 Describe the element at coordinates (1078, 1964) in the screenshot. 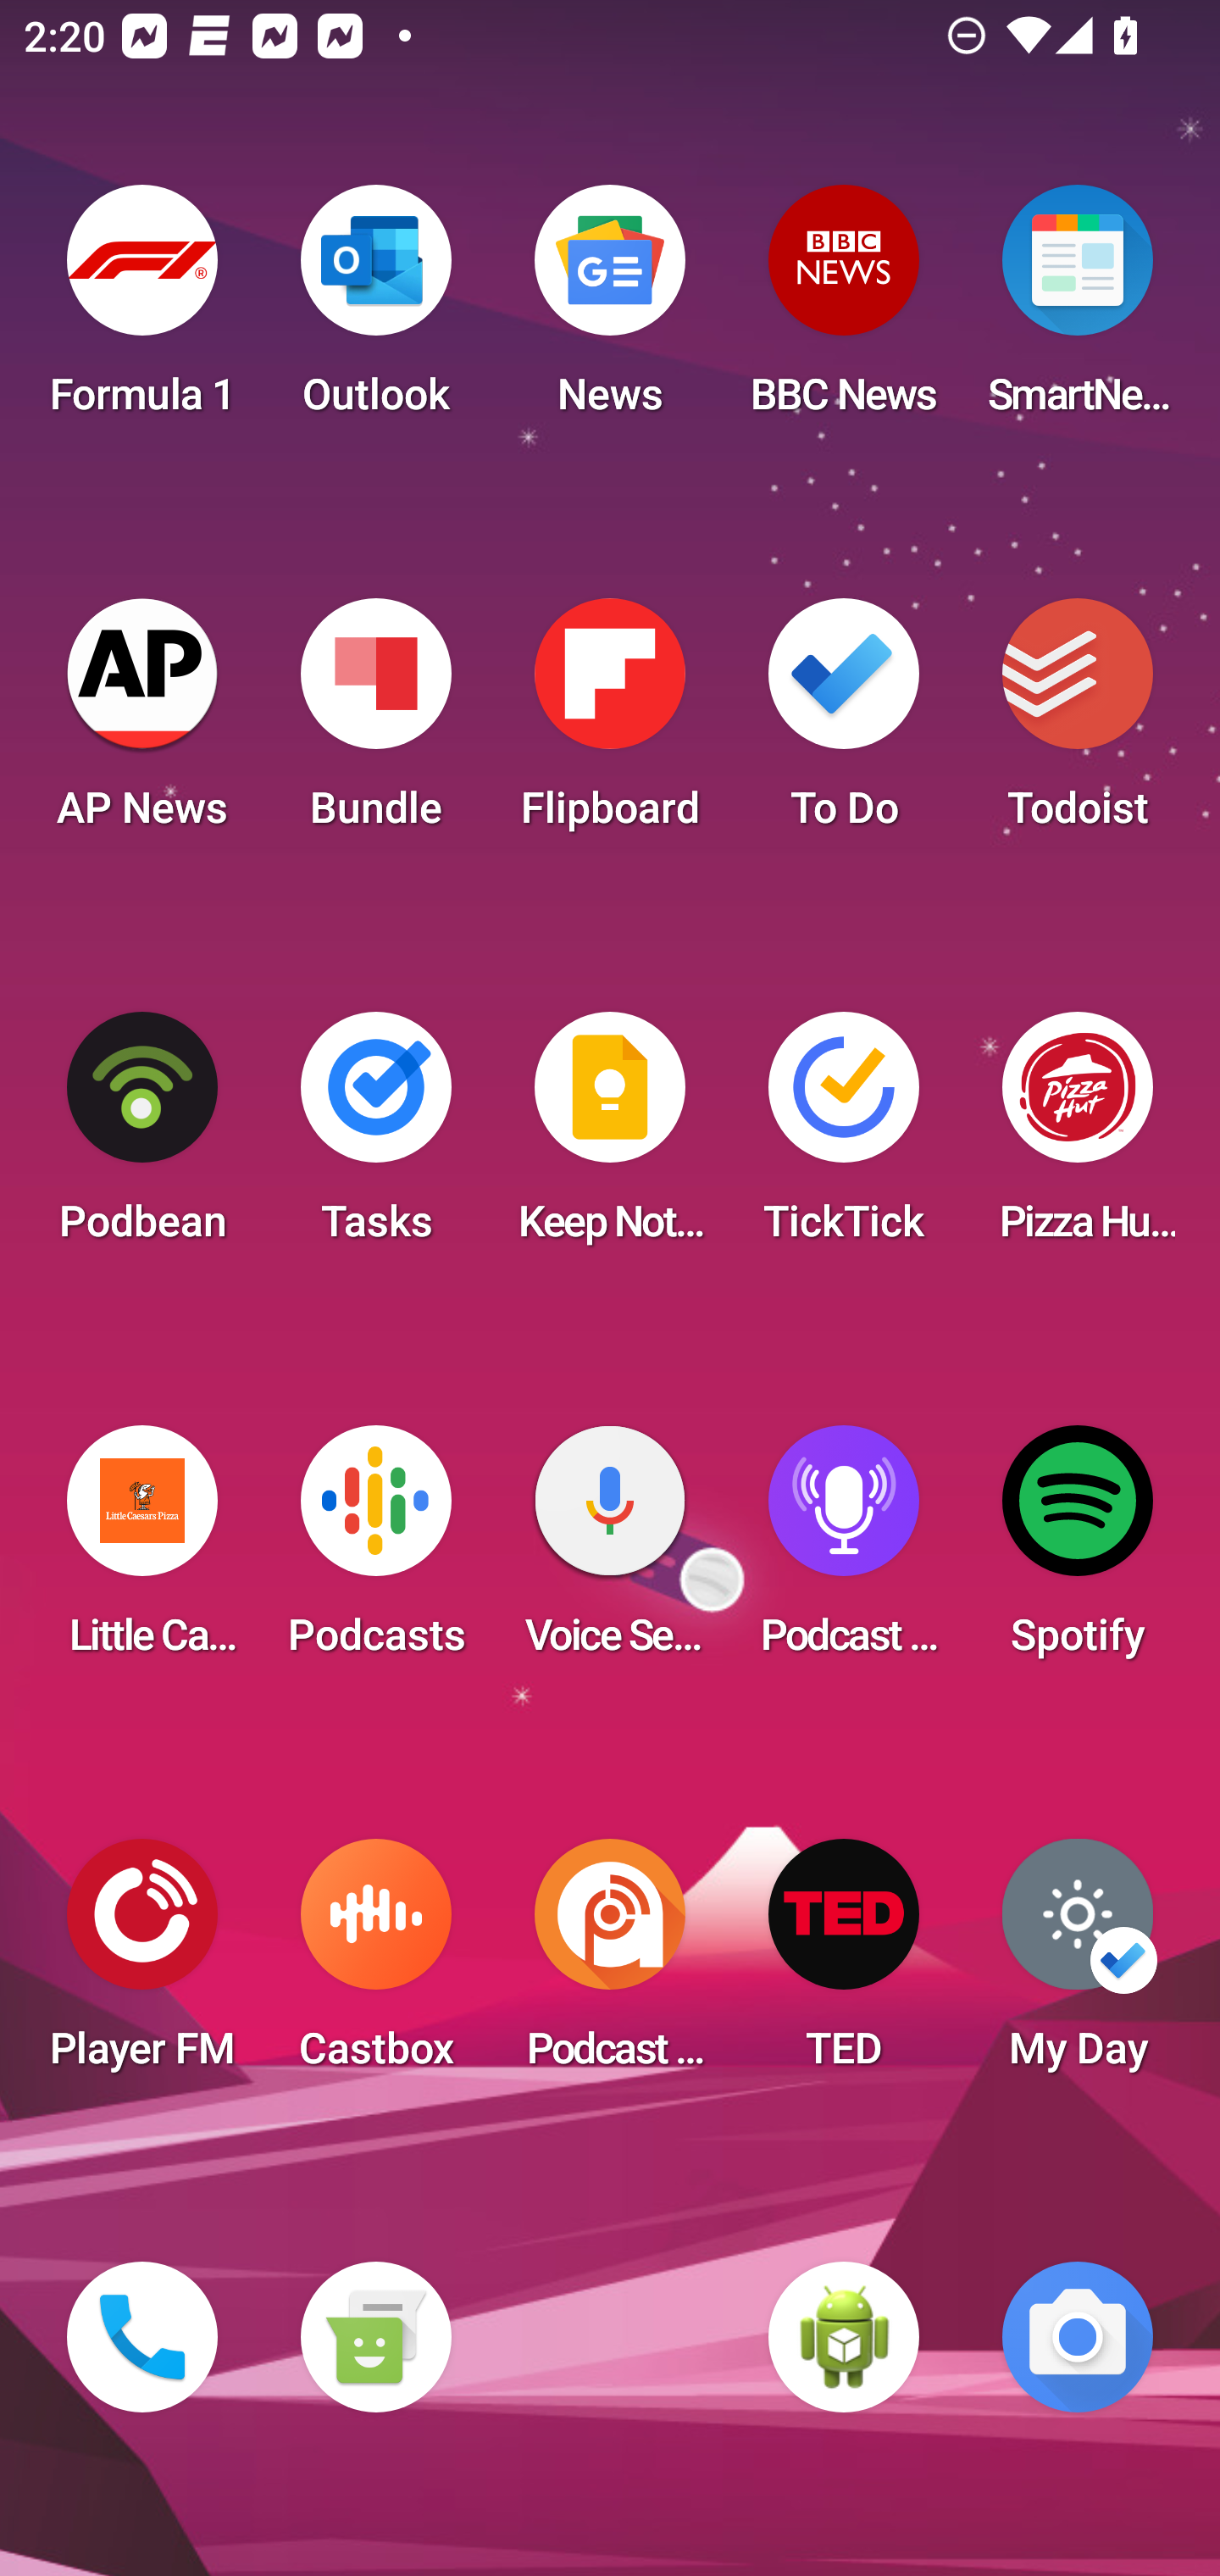

I see `My Day` at that location.